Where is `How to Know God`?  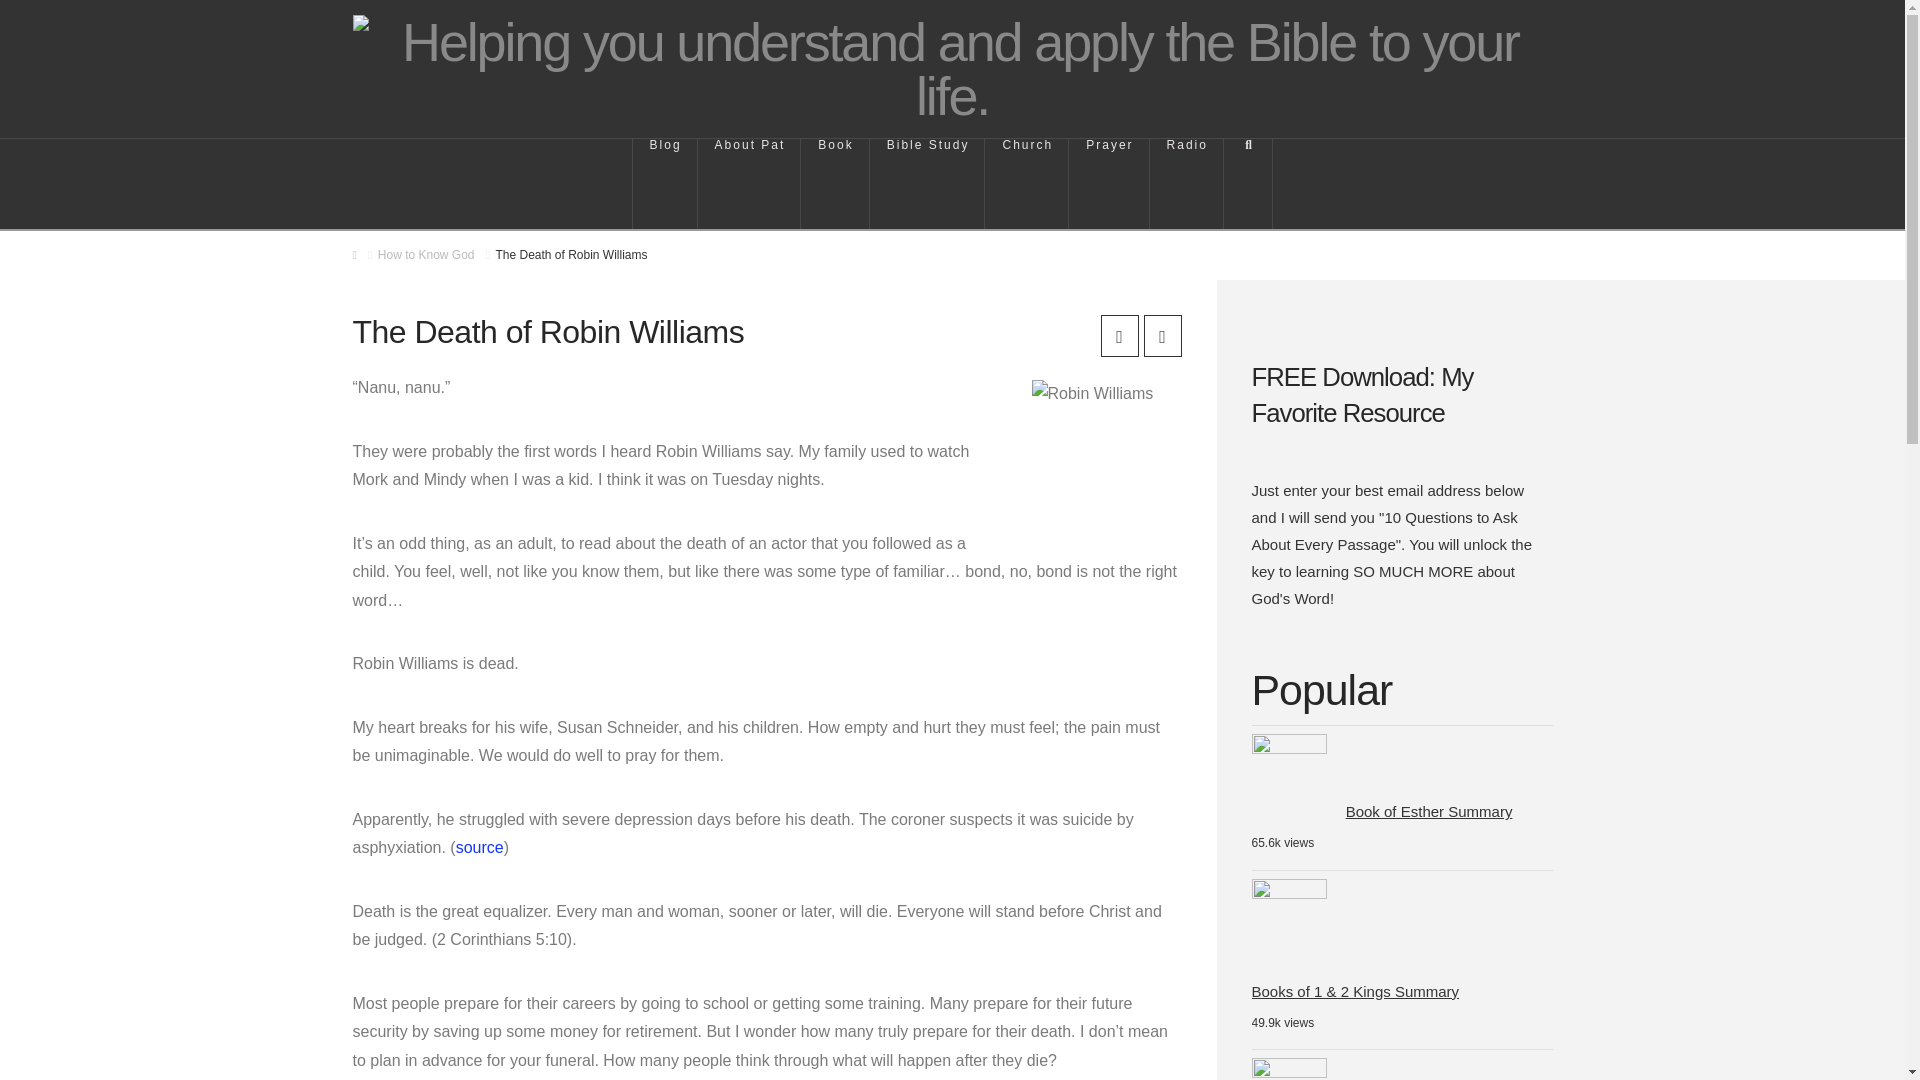
How to Know God is located at coordinates (426, 255).